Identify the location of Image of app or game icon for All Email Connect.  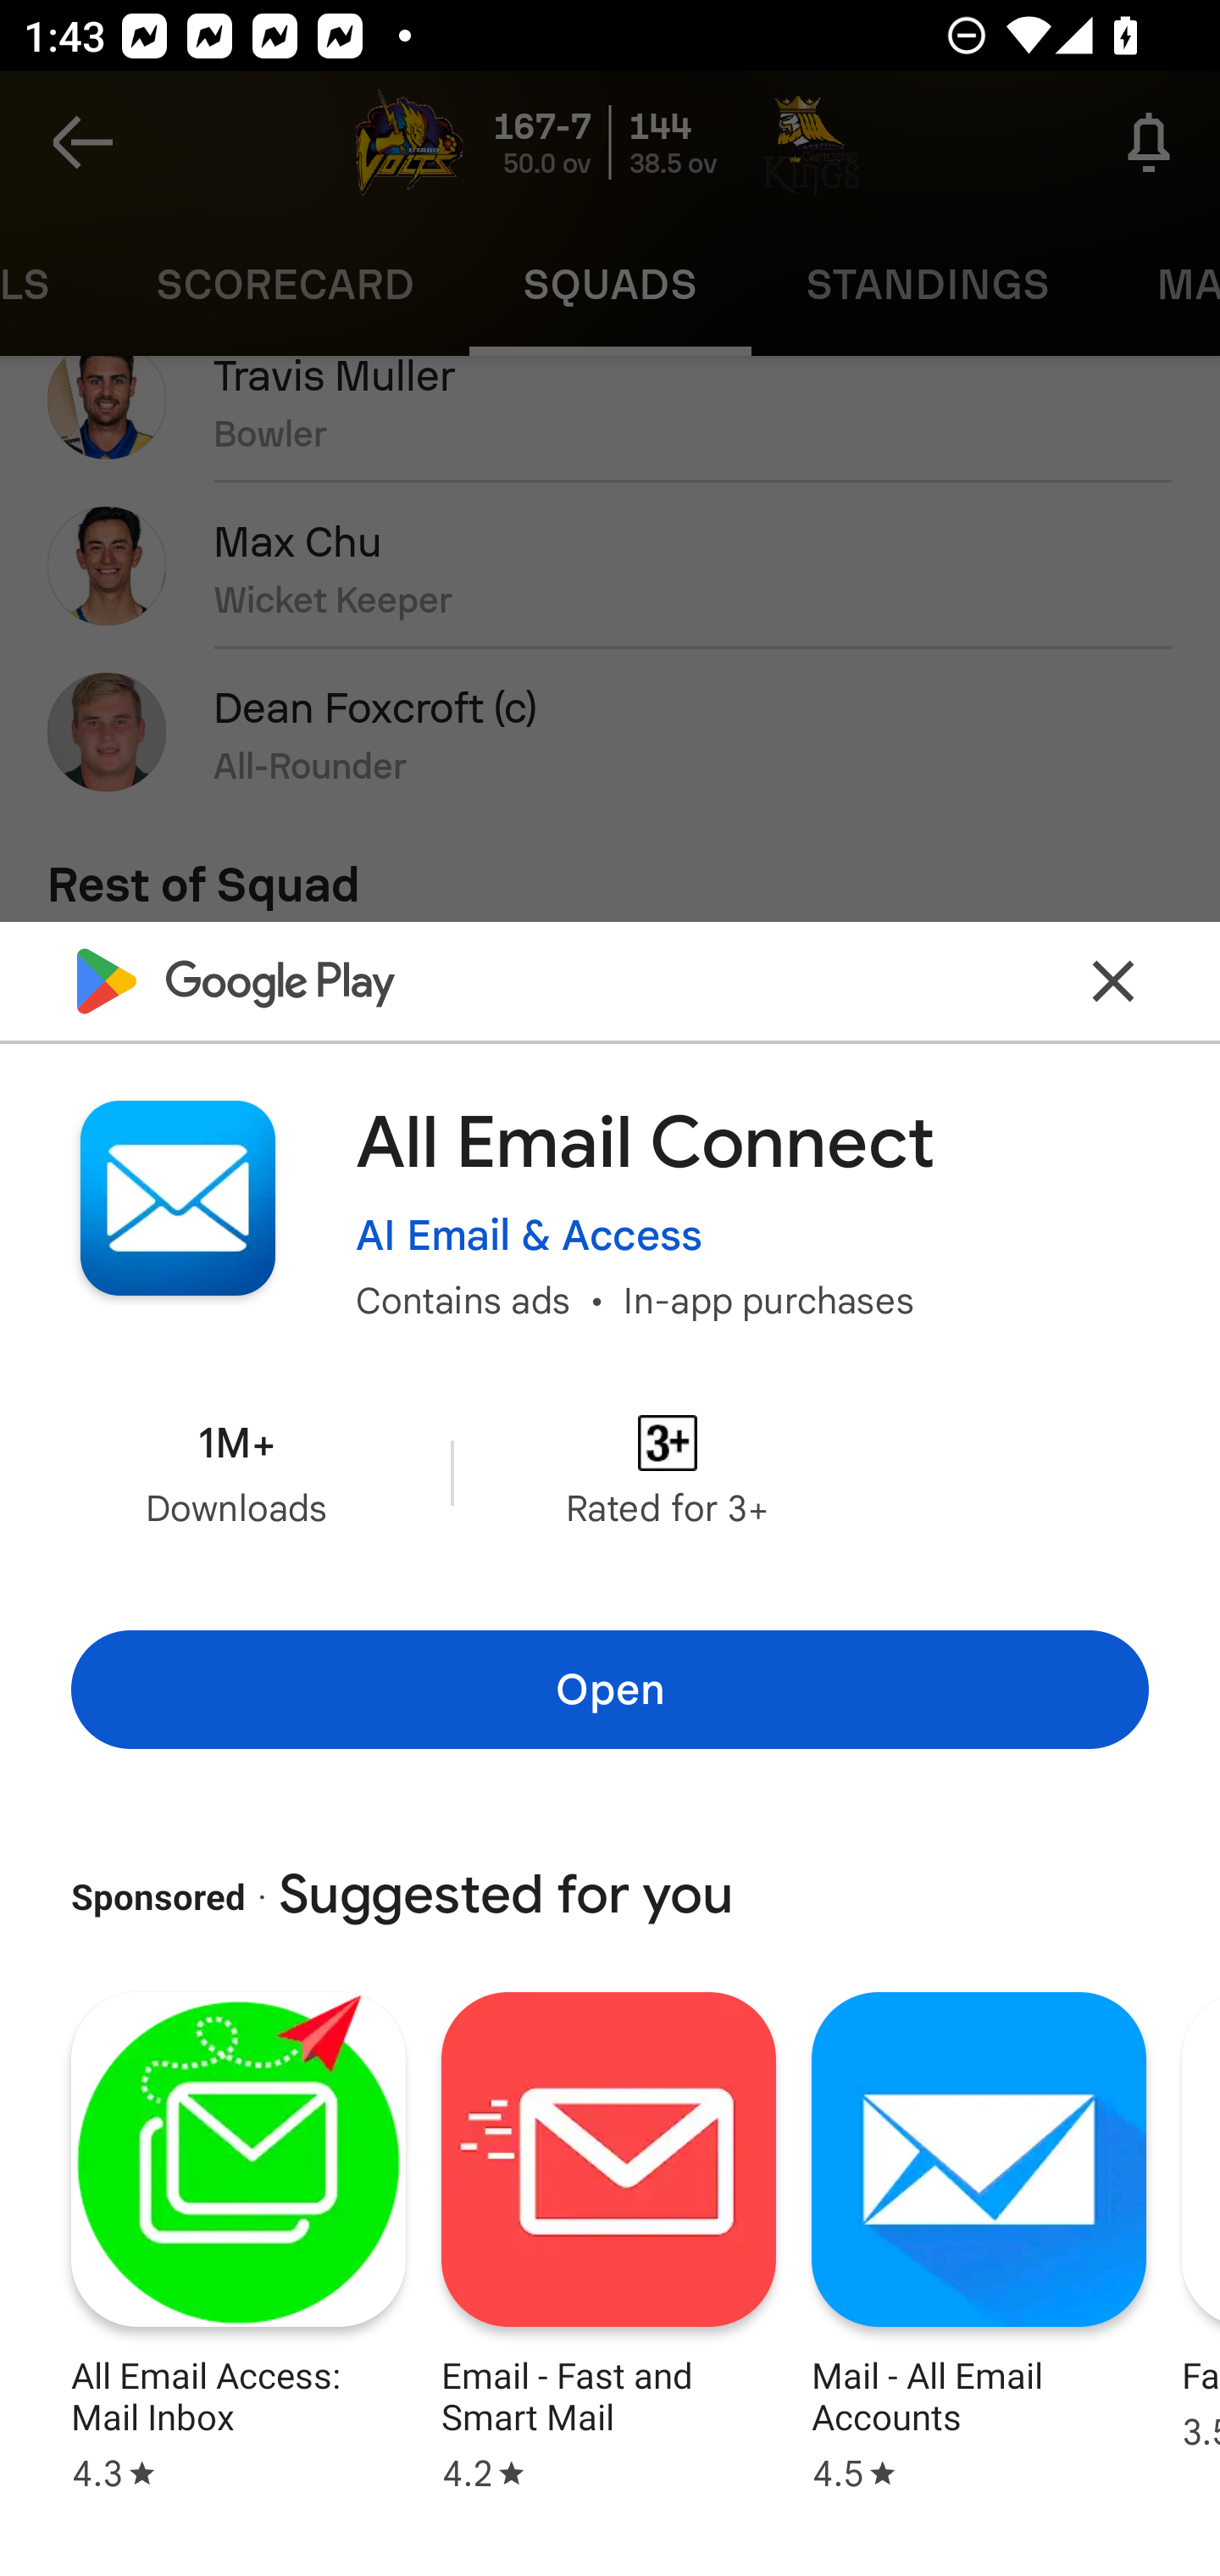
(177, 1198).